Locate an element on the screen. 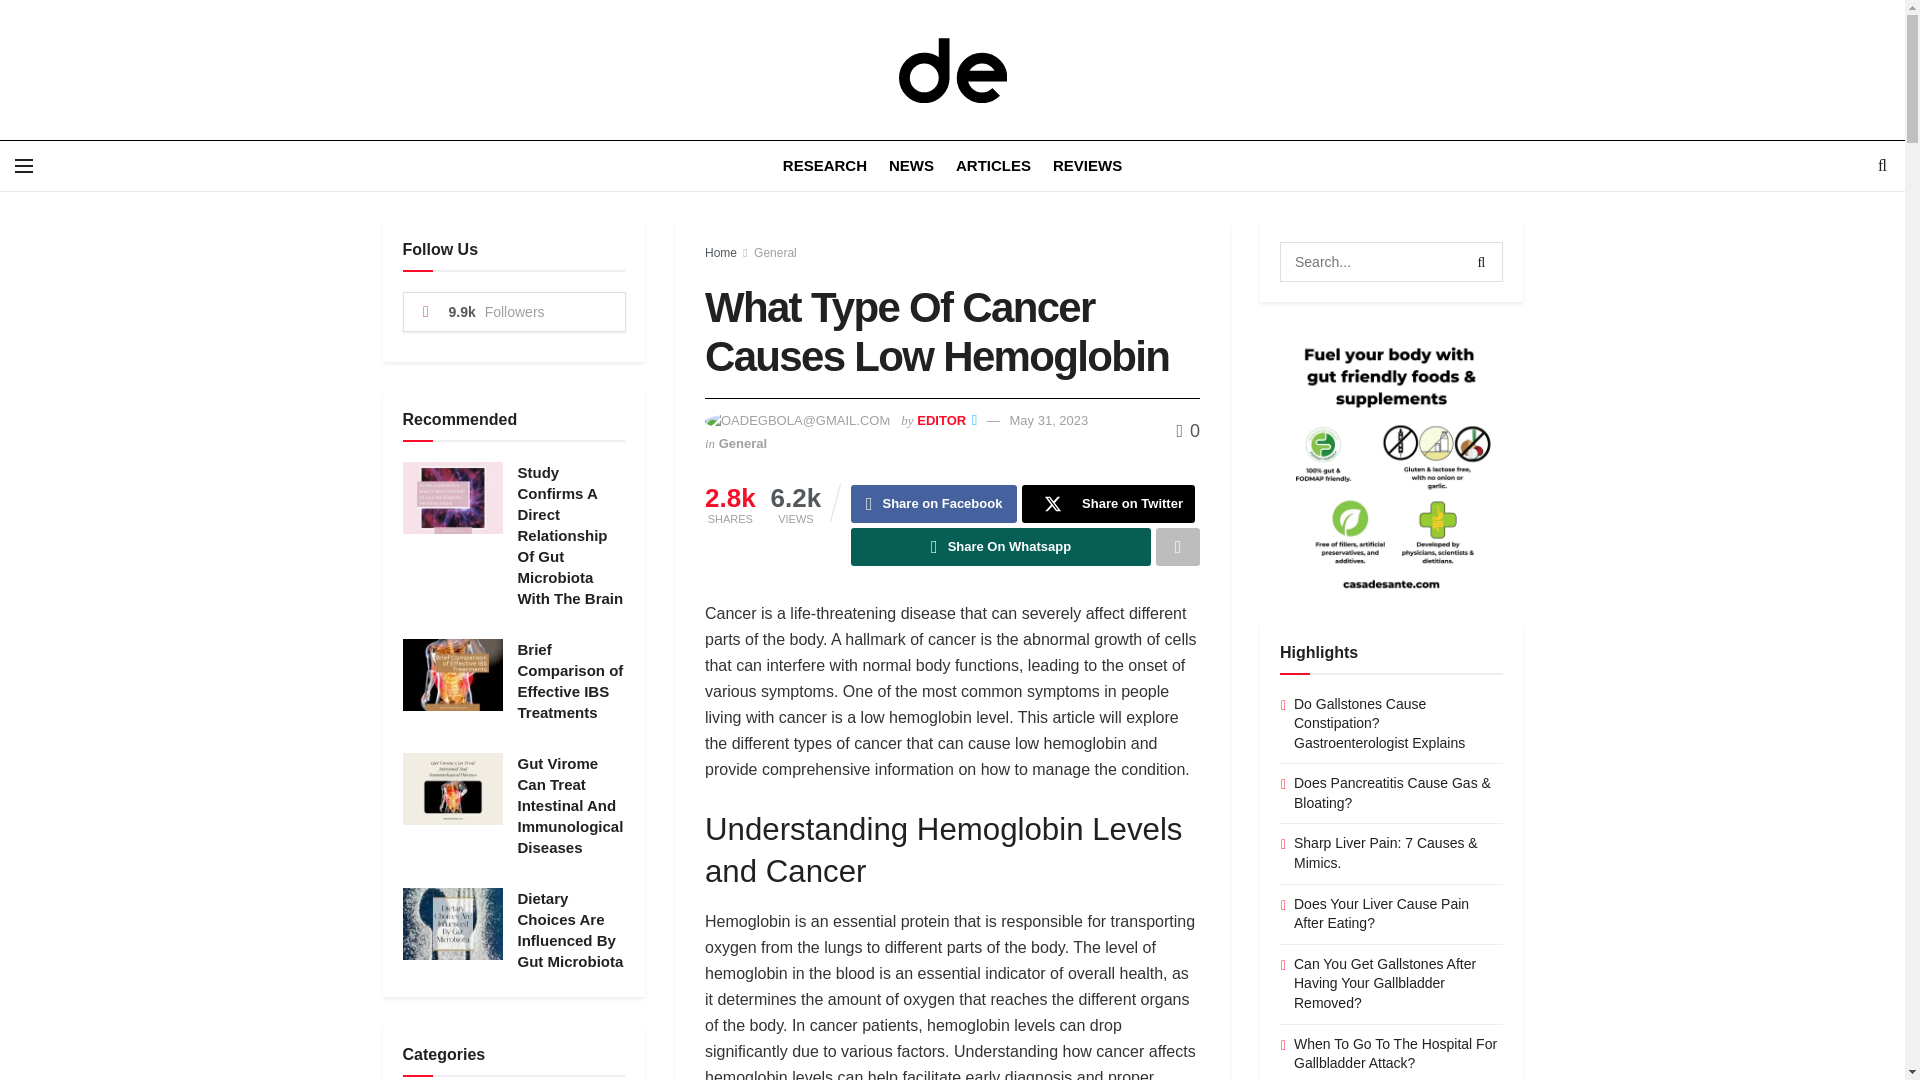  REVIEWS is located at coordinates (1086, 166).